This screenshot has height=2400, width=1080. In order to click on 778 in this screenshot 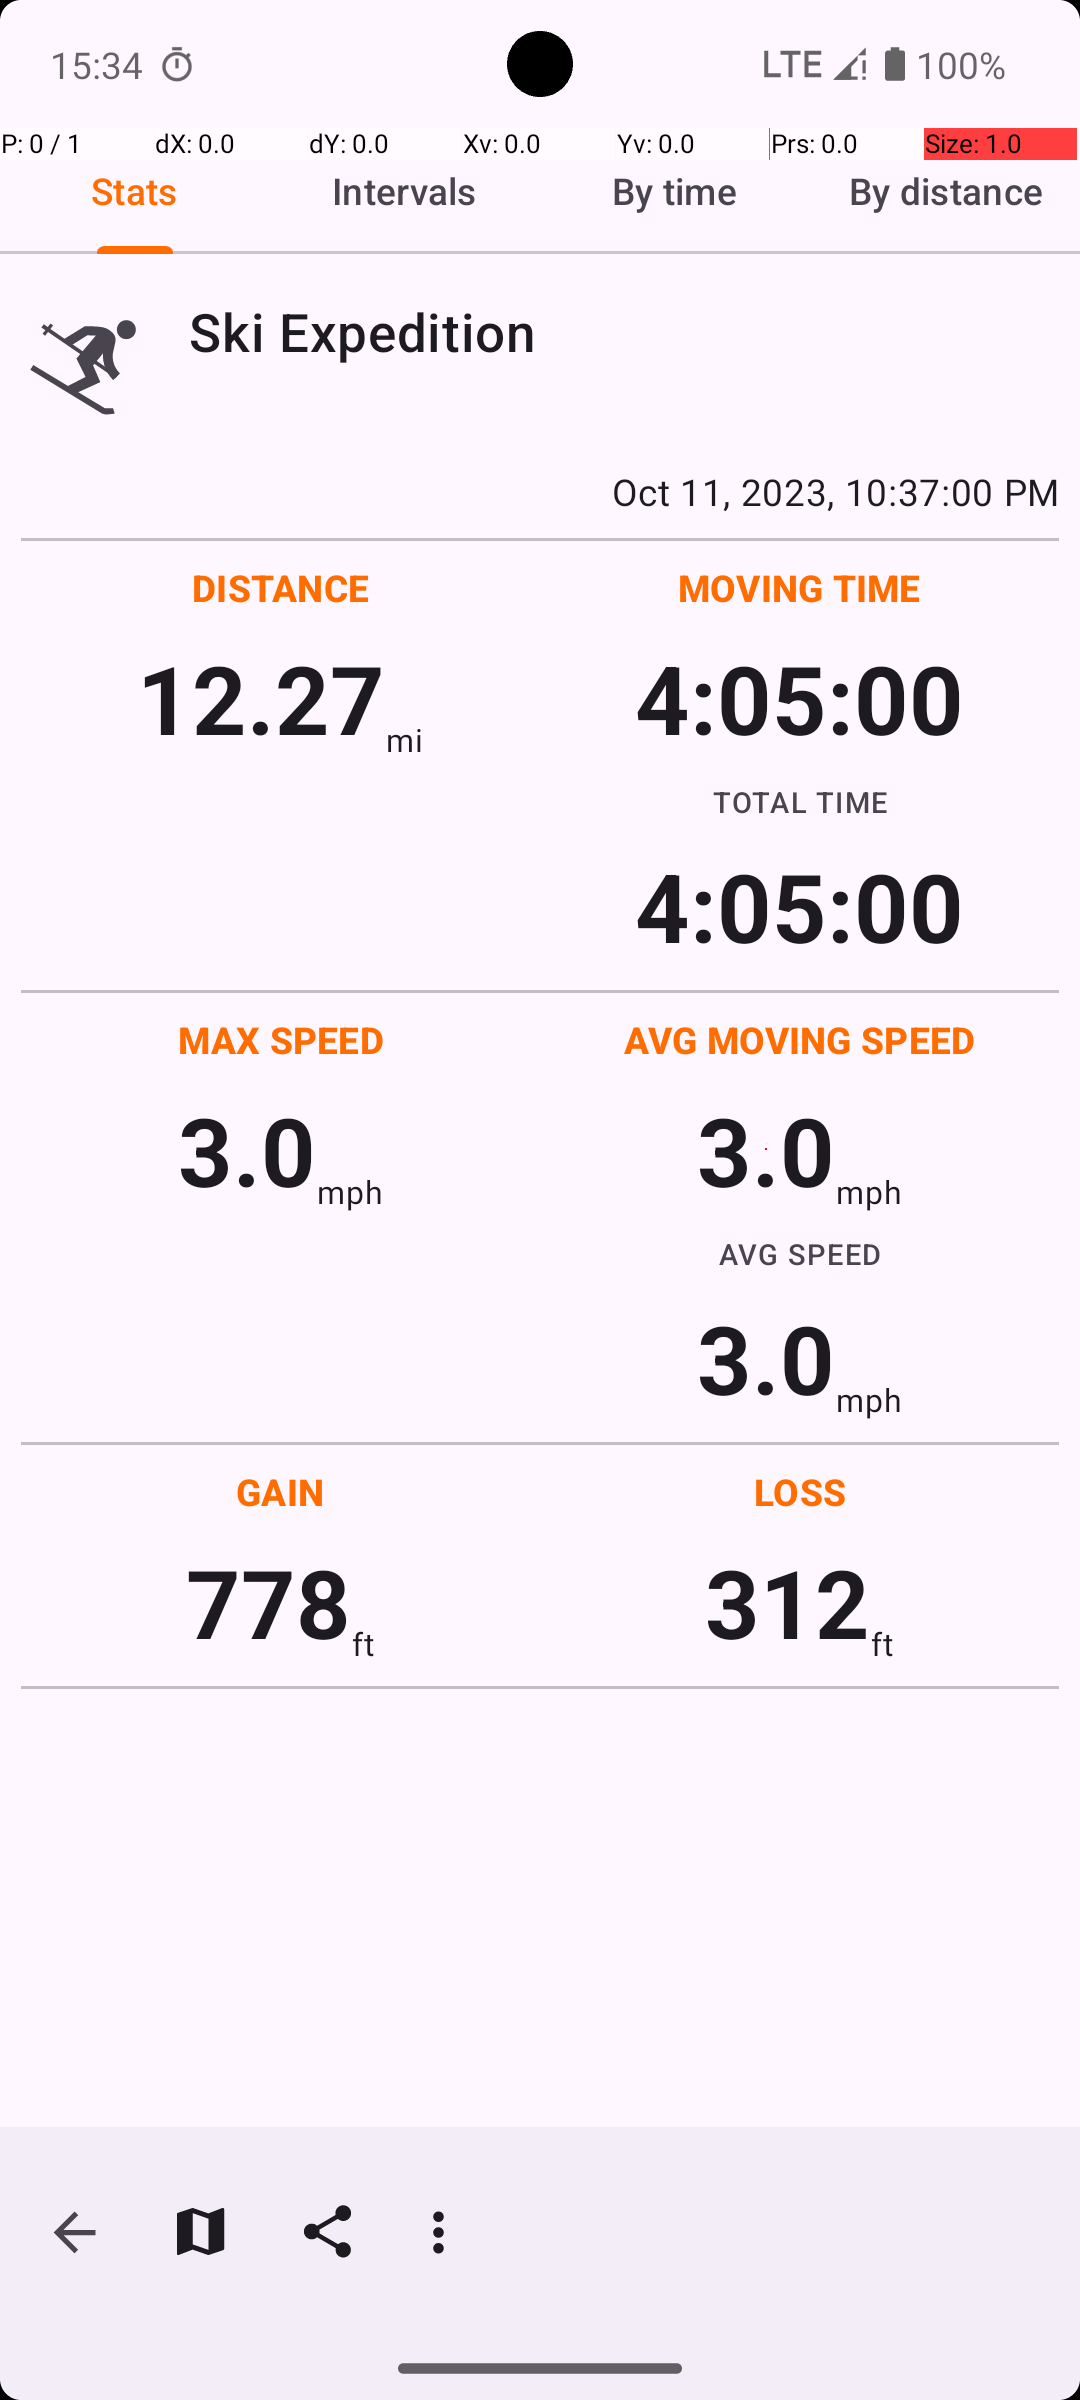, I will do `click(268, 1602)`.